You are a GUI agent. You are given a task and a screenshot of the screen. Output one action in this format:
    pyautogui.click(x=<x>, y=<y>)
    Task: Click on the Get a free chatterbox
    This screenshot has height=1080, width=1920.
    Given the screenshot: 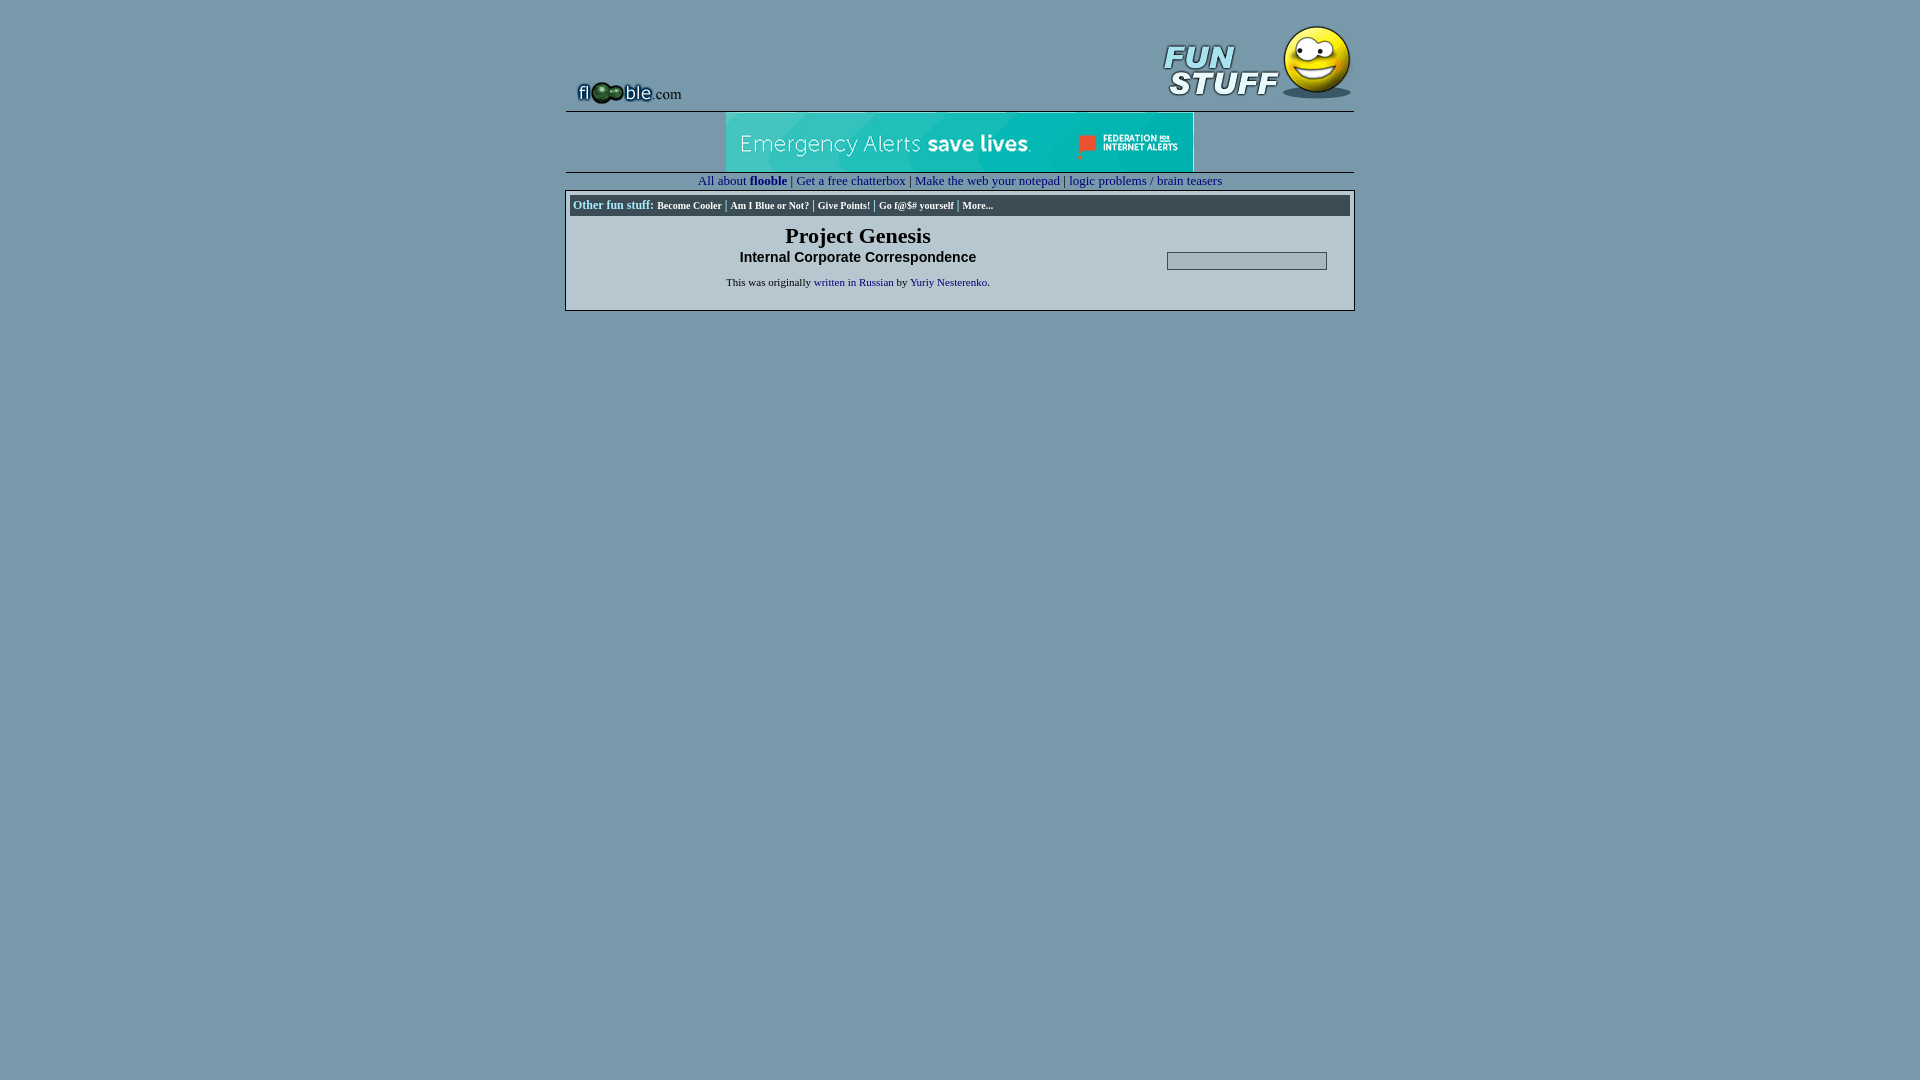 What is the action you would take?
    pyautogui.click(x=850, y=180)
    